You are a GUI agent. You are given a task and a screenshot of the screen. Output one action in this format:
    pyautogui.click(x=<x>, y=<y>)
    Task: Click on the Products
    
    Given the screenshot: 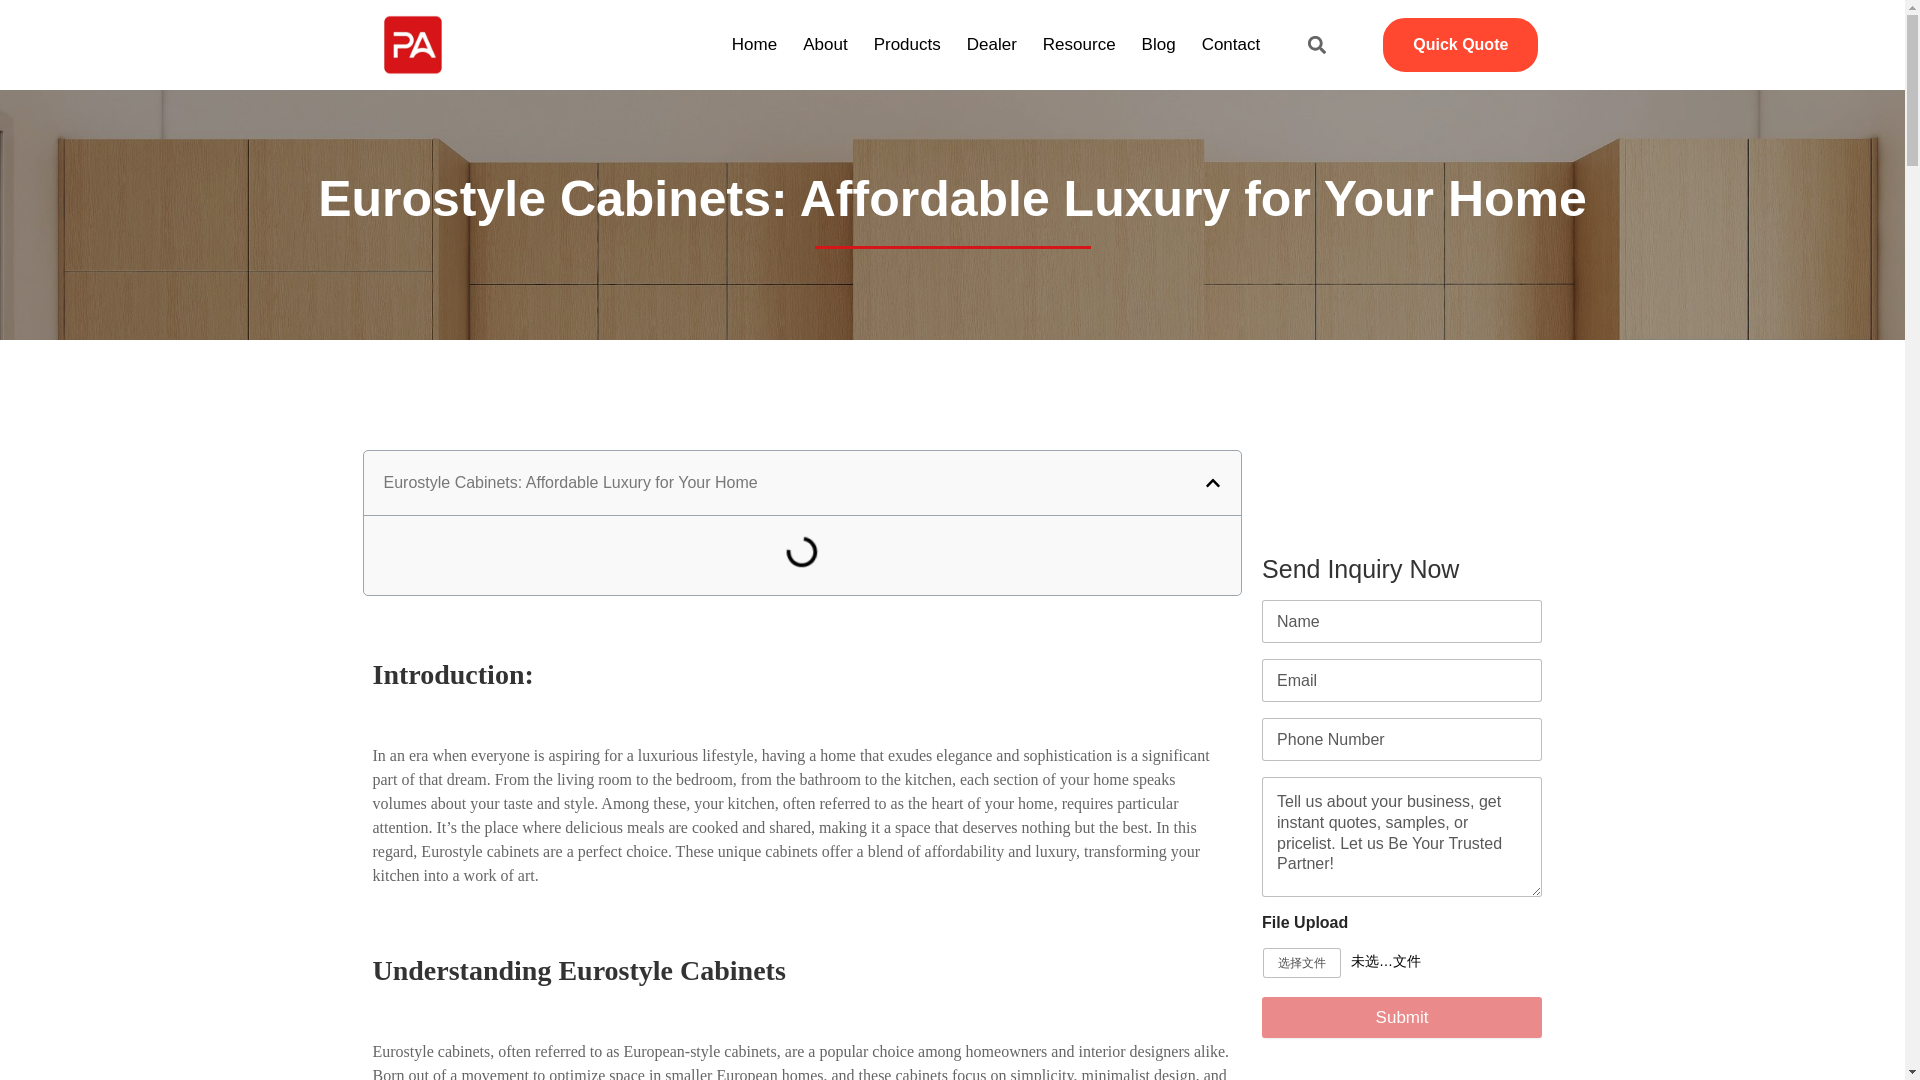 What is the action you would take?
    pyautogui.click(x=908, y=45)
    